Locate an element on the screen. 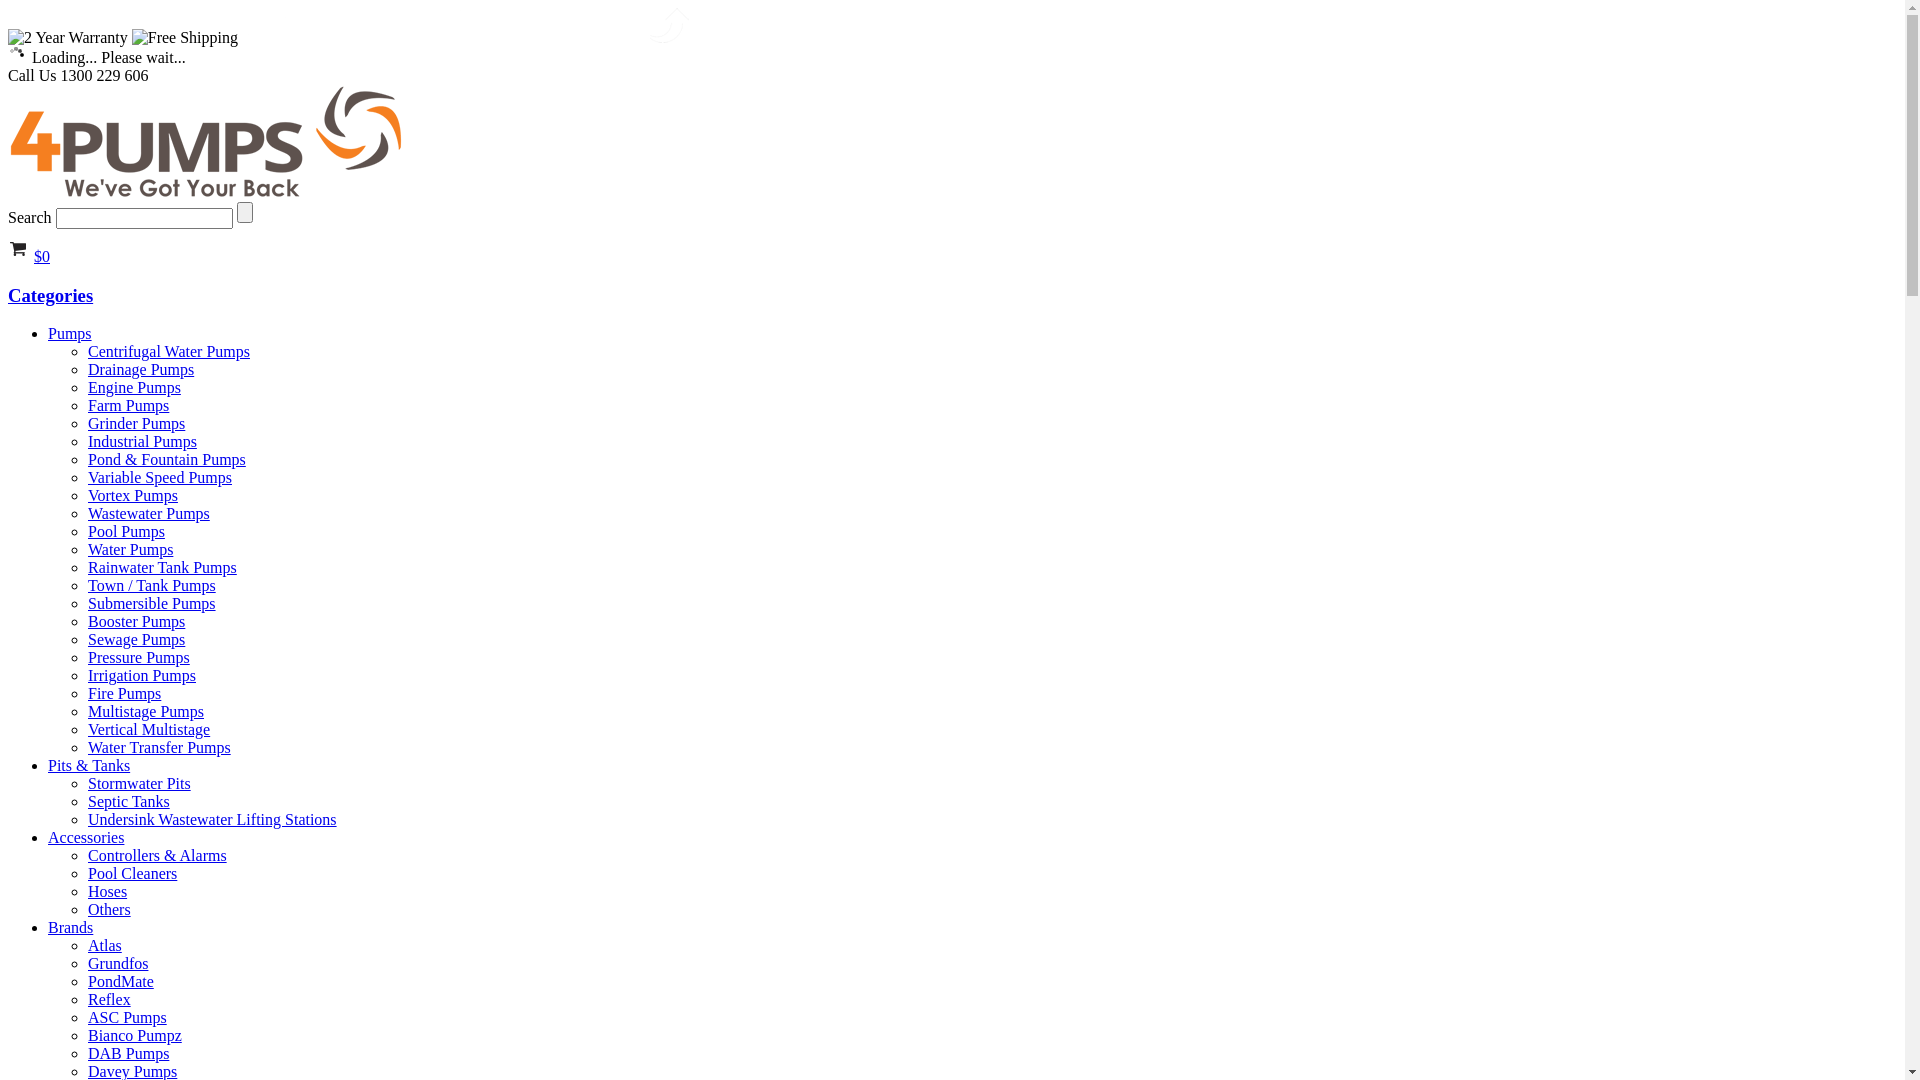 The image size is (1920, 1080). Undersink Wastewater Lifting Stations is located at coordinates (212, 820).